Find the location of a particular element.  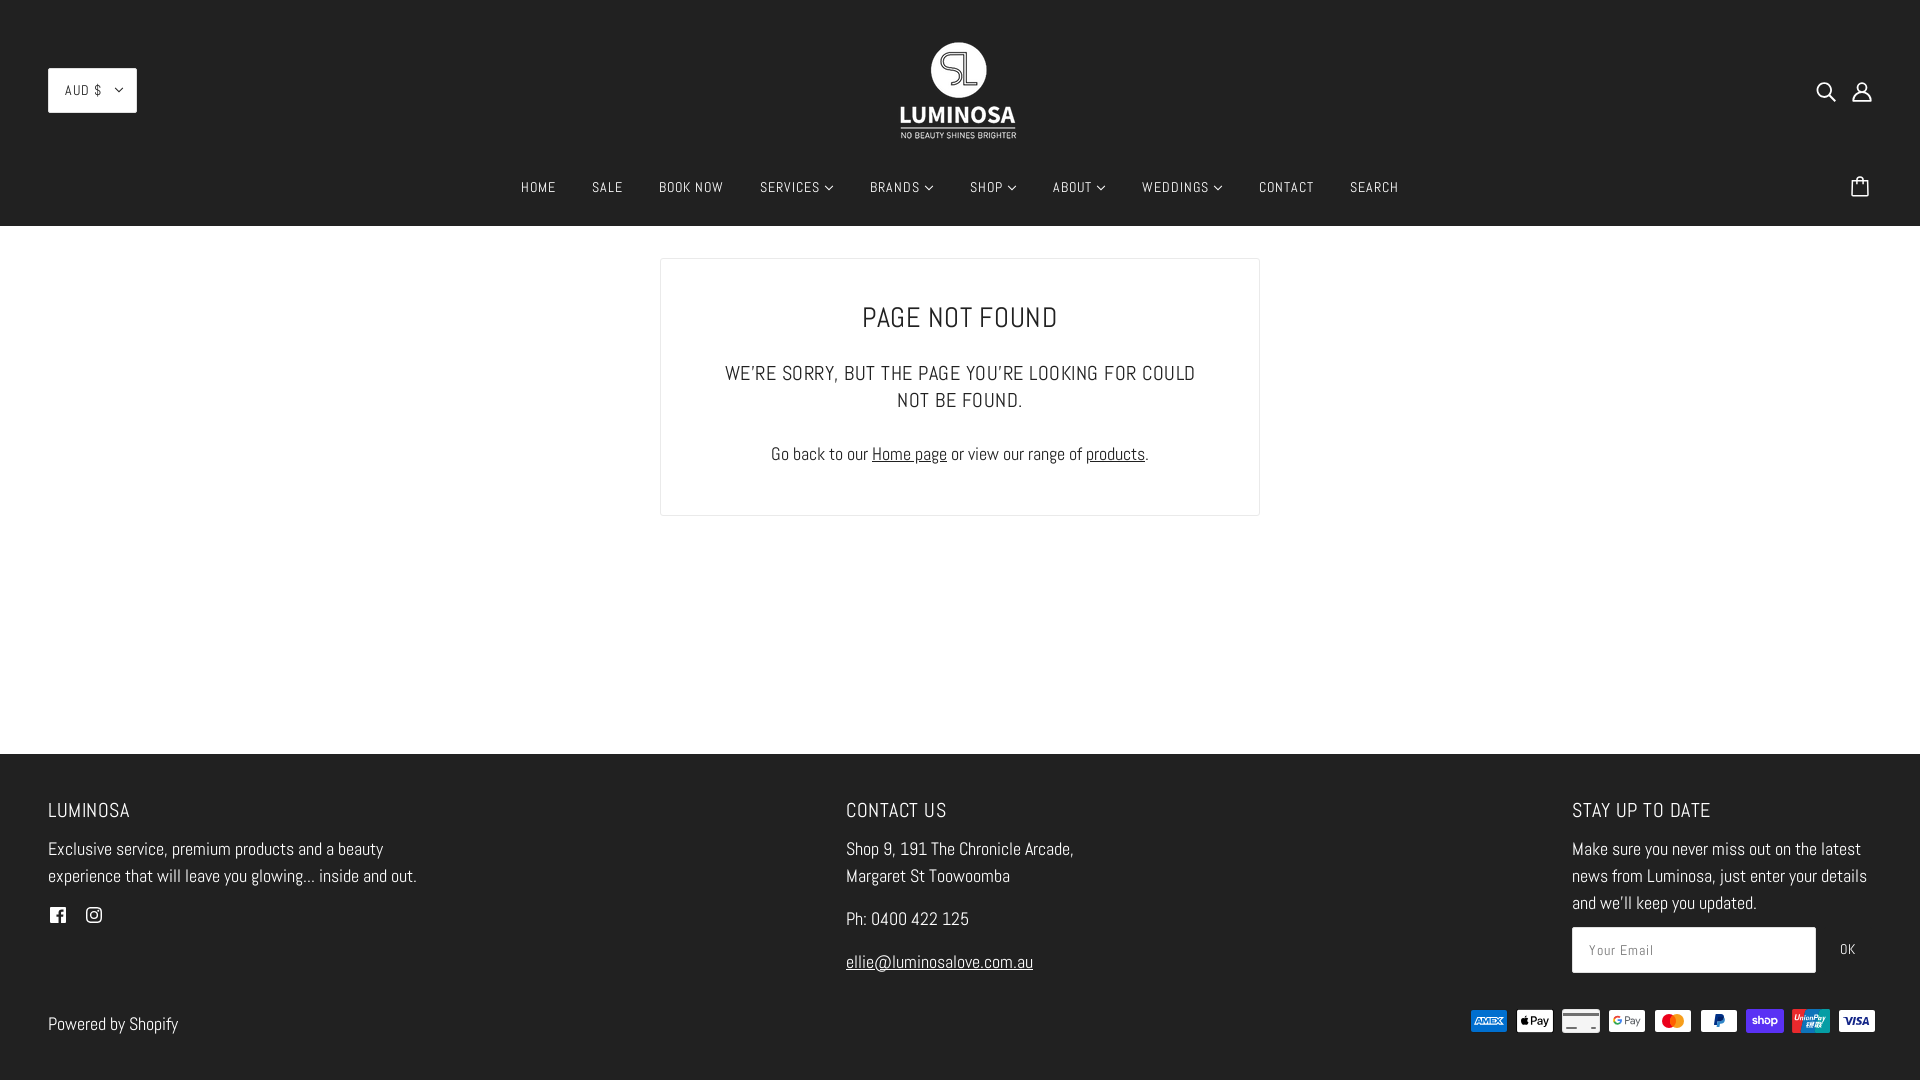

HOME is located at coordinates (538, 195).